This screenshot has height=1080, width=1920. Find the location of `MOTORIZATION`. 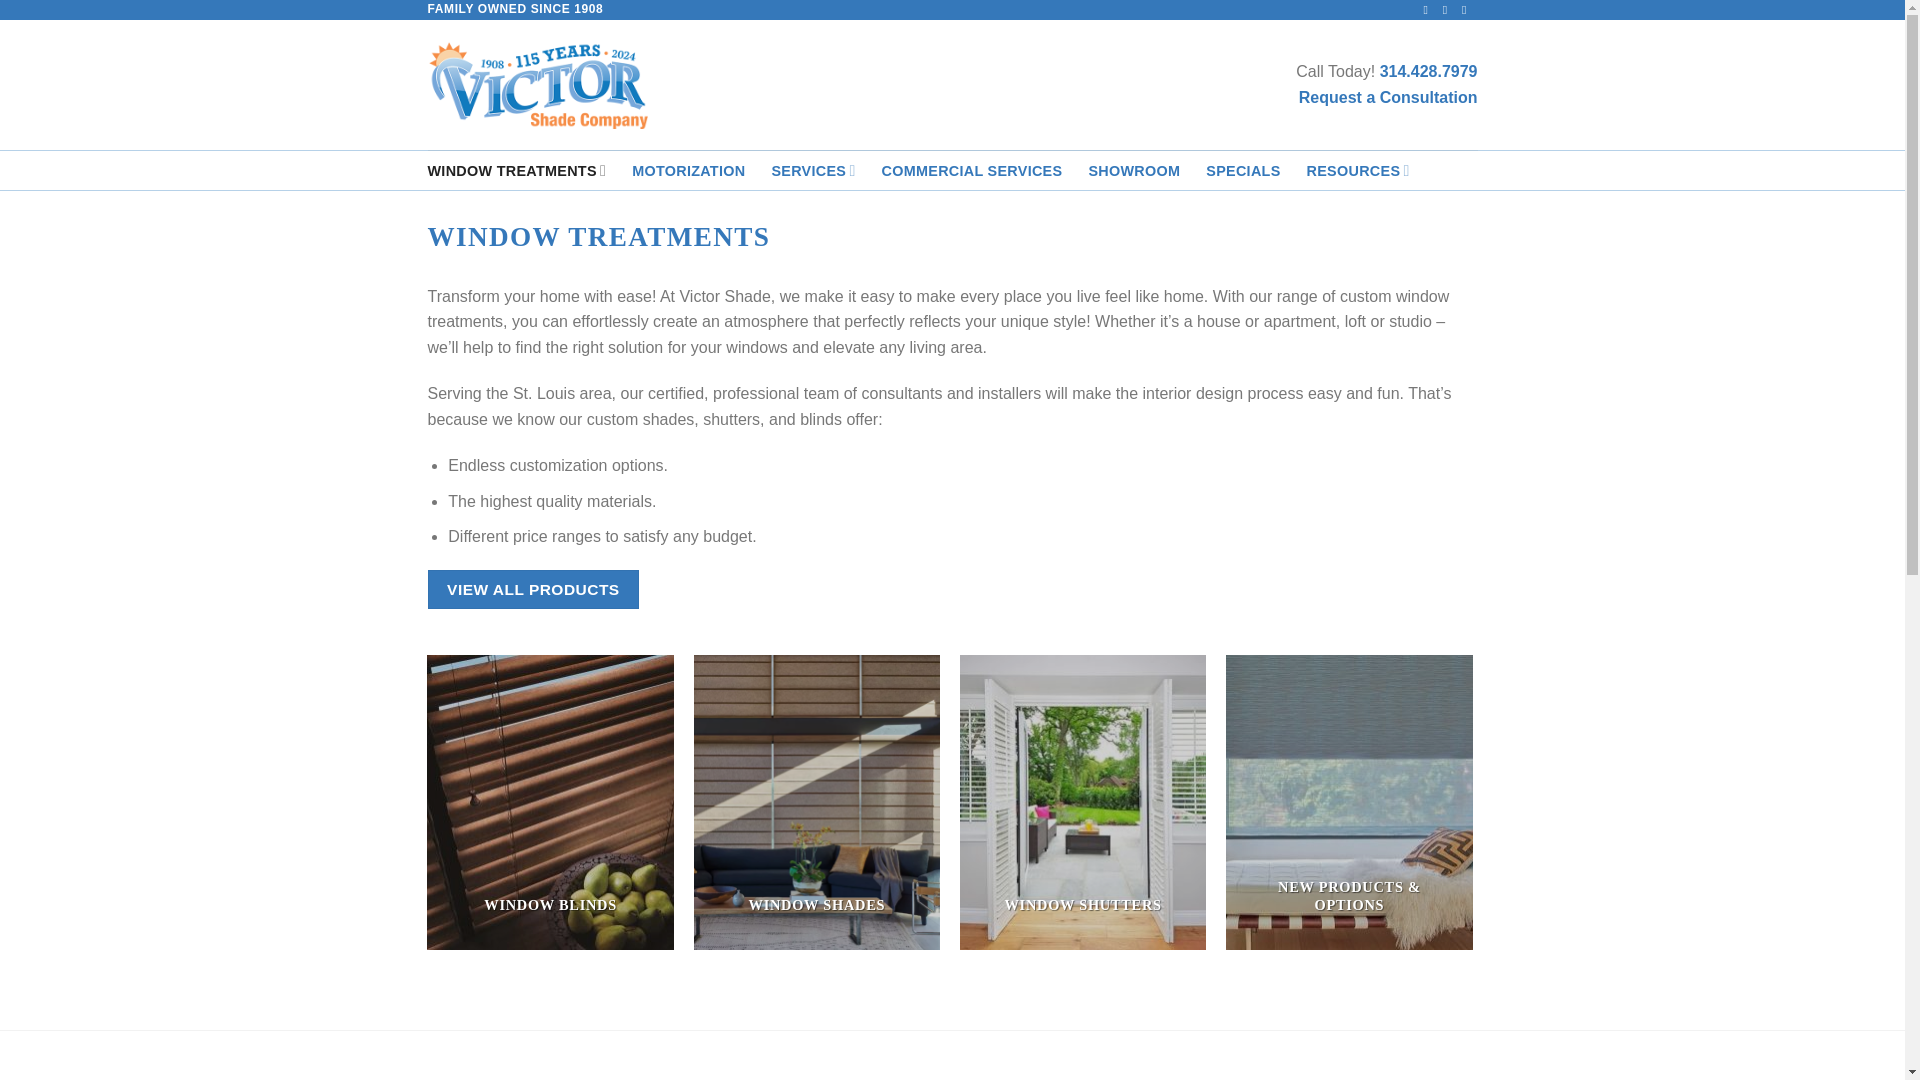

MOTORIZATION is located at coordinates (688, 171).